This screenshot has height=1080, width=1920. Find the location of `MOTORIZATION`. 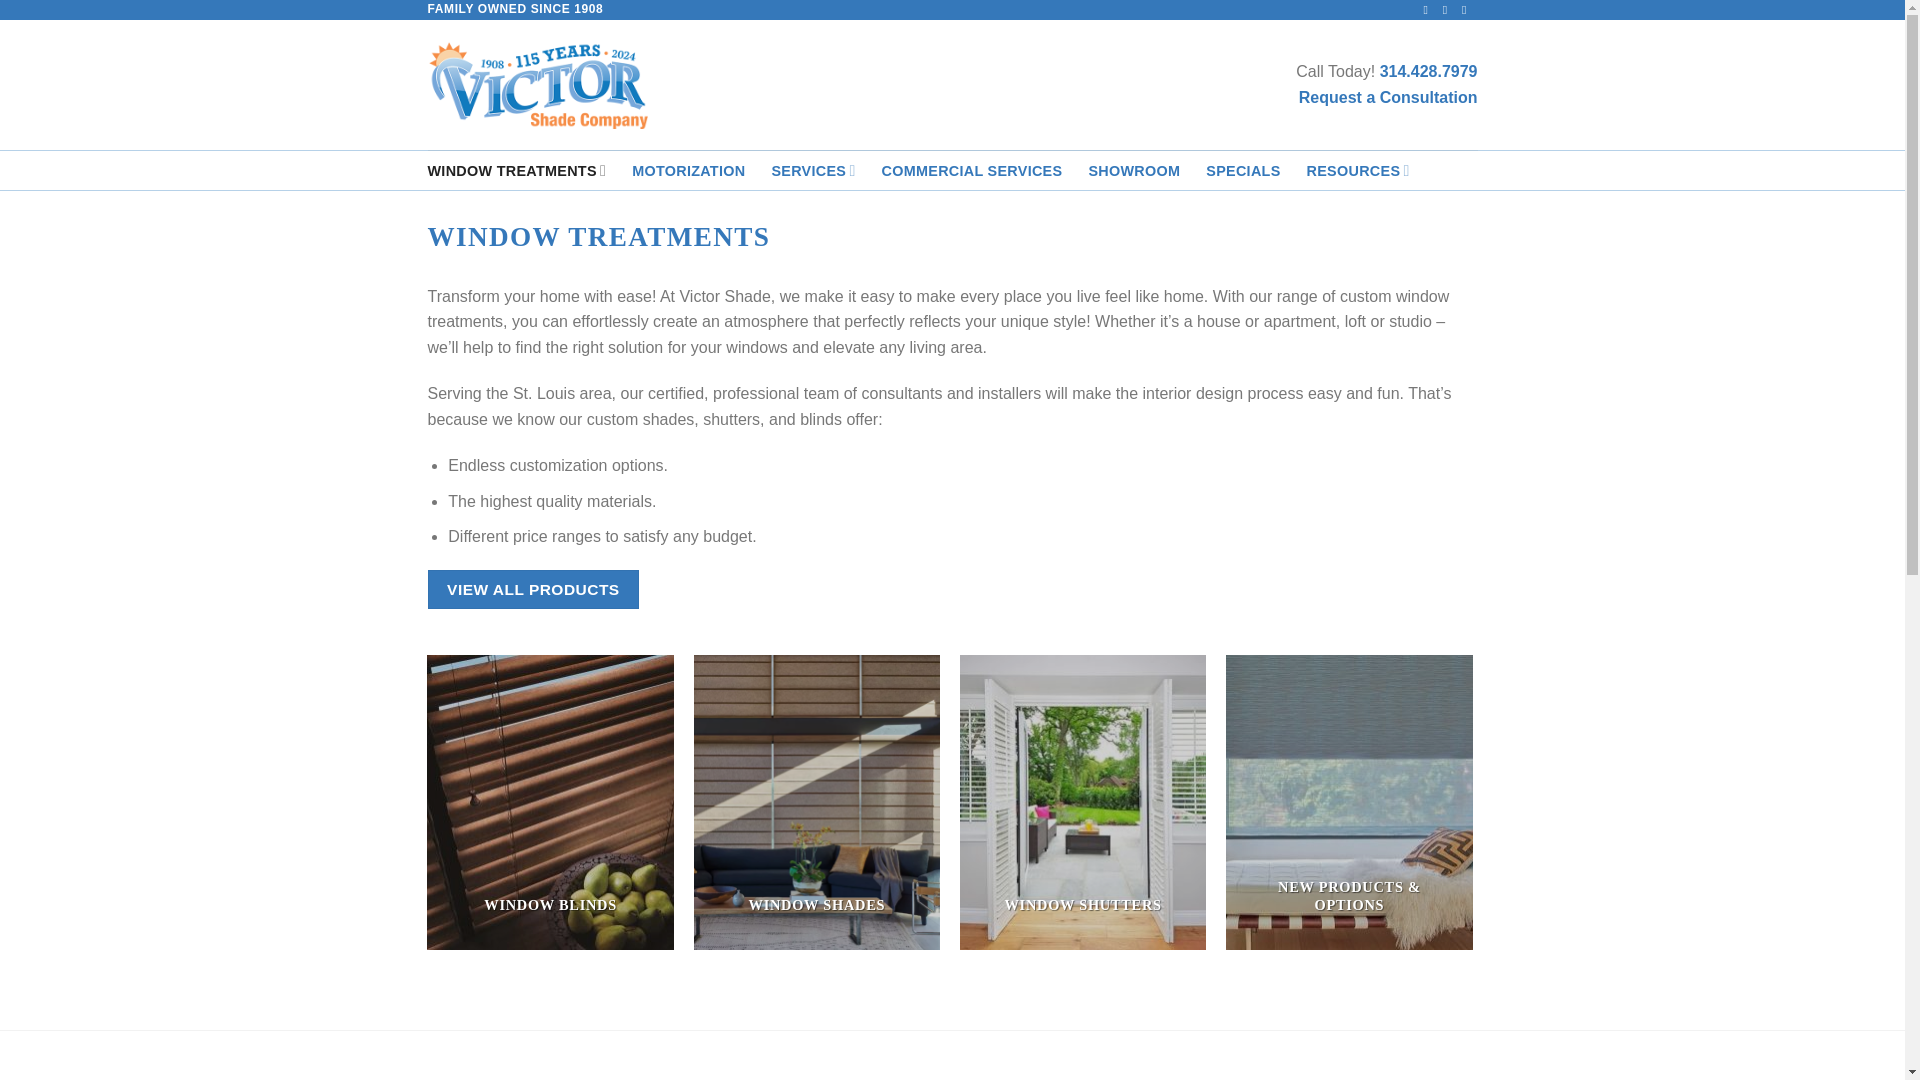

MOTORIZATION is located at coordinates (688, 171).